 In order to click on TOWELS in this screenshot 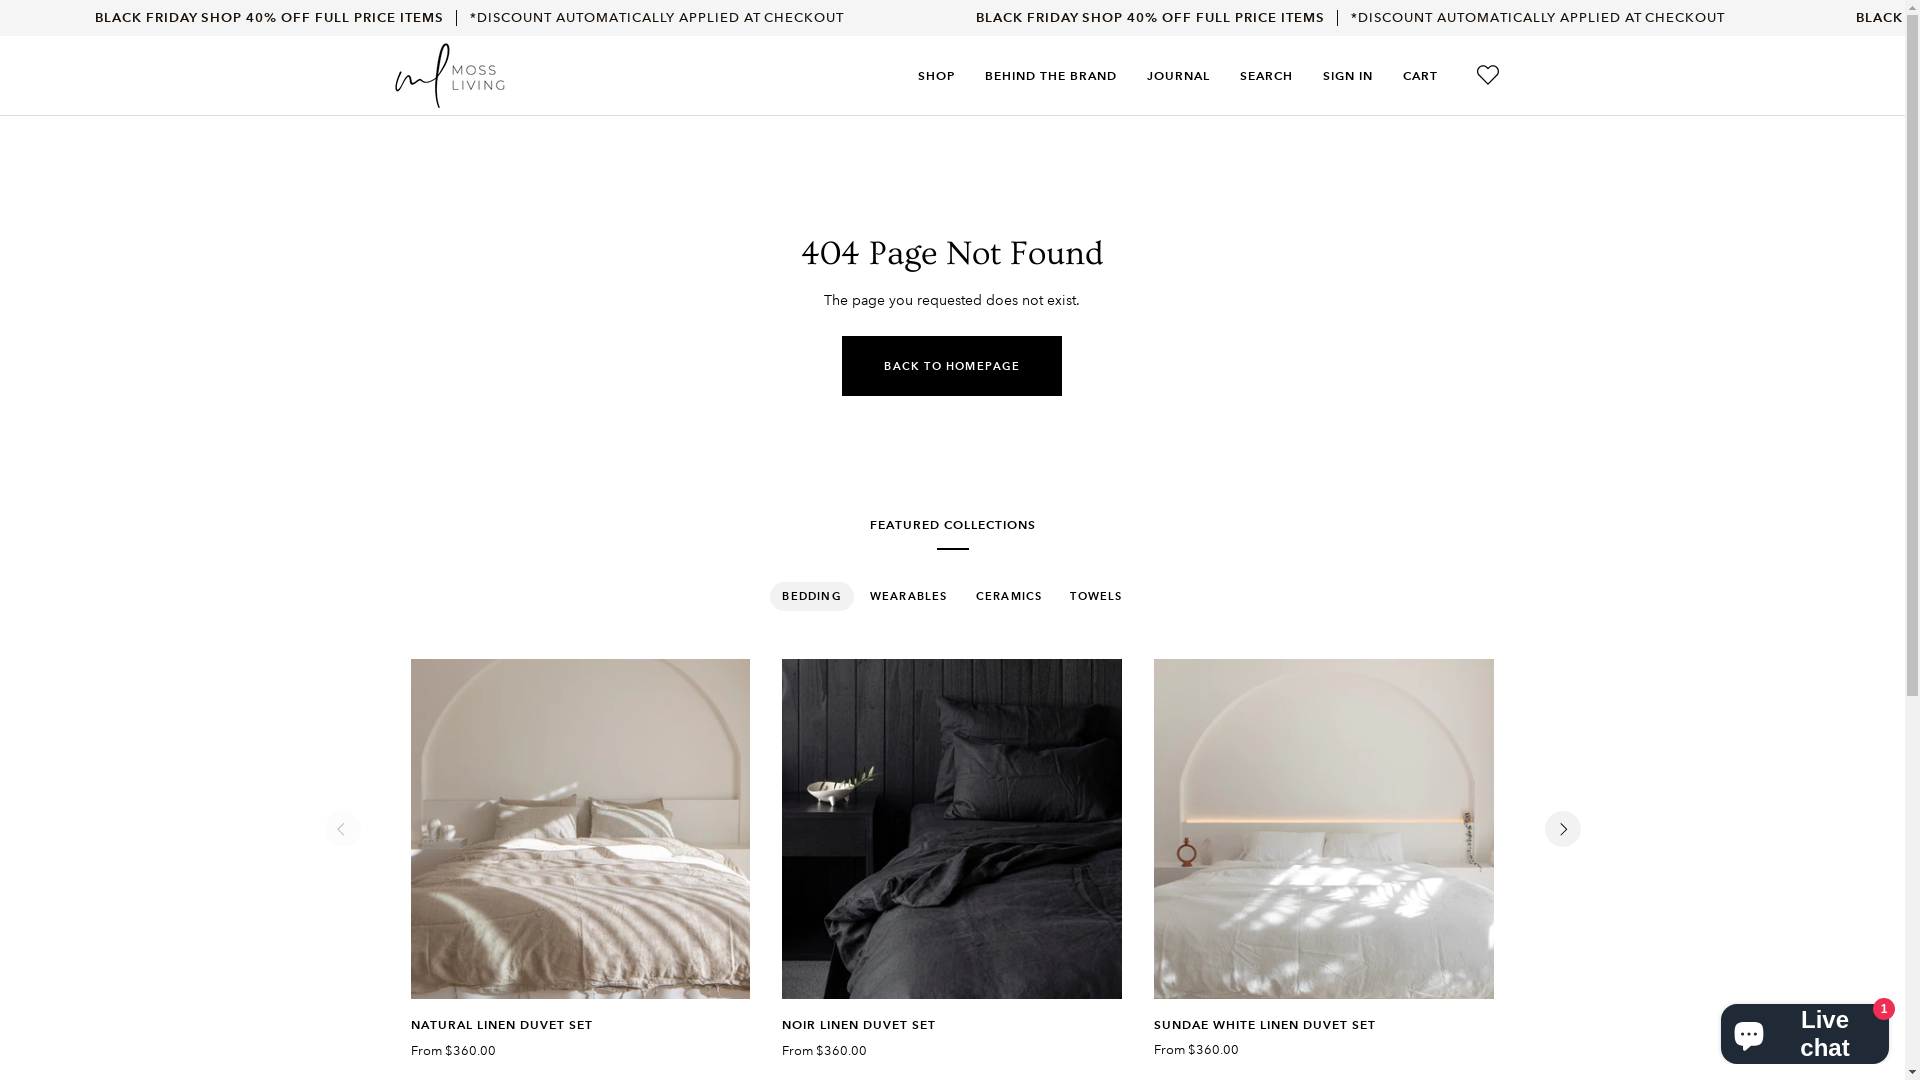, I will do `click(1096, 597)`.